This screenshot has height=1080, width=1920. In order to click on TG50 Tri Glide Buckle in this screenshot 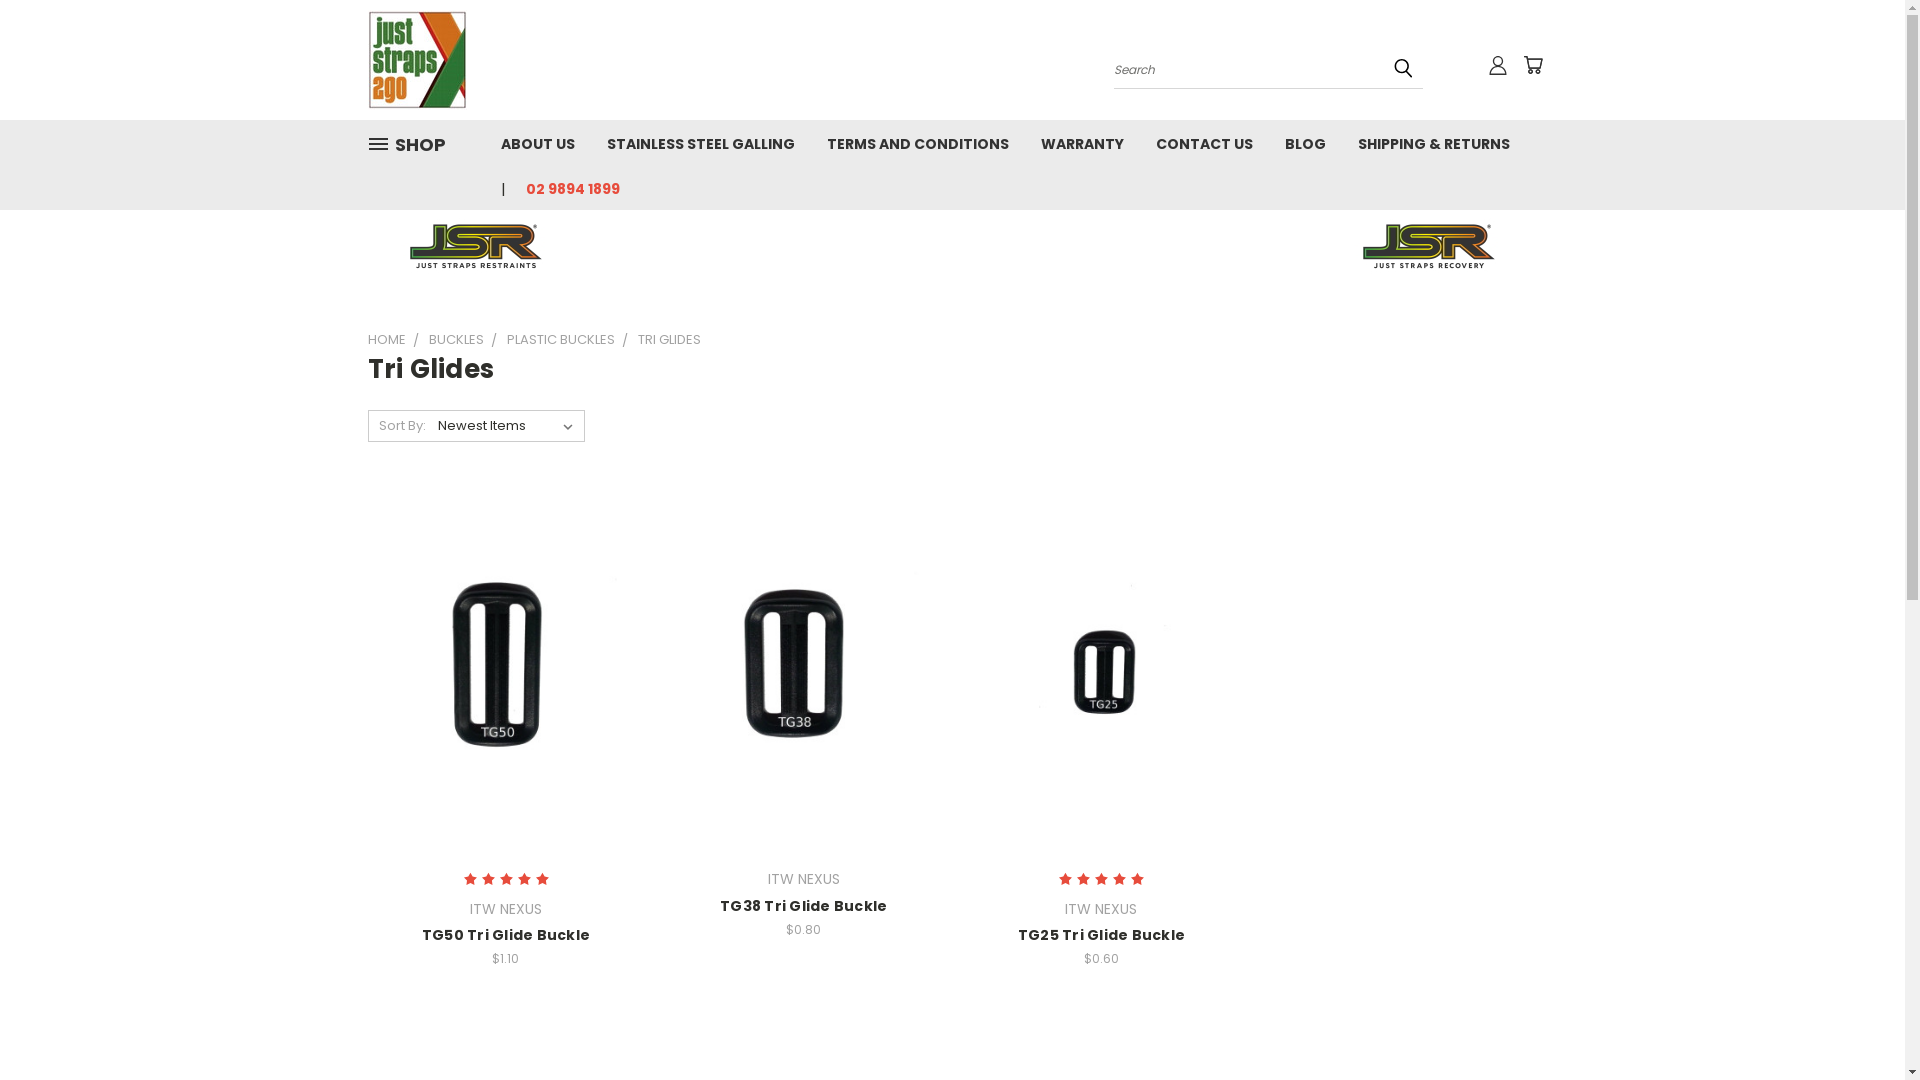, I will do `click(506, 673)`.